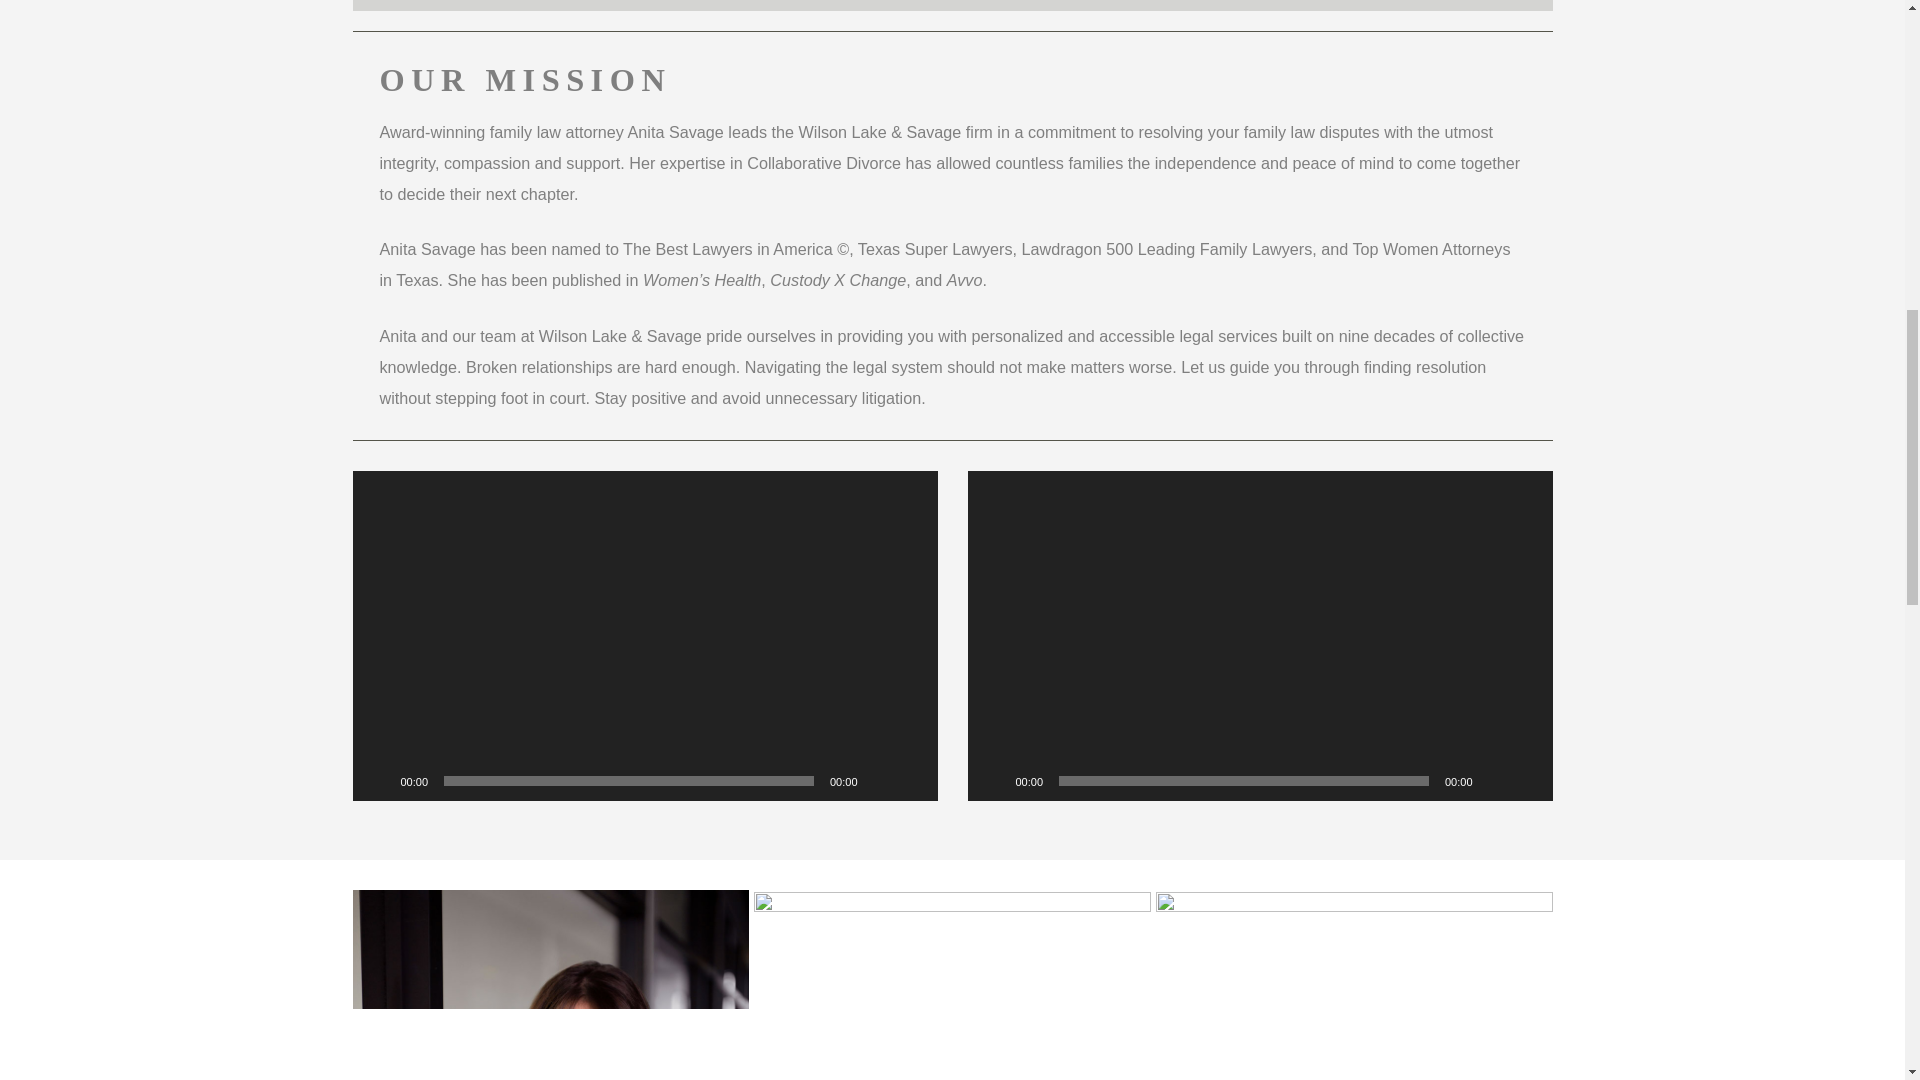 This screenshot has height=1080, width=1920. Describe the element at coordinates (994, 780) in the screenshot. I see `Play` at that location.